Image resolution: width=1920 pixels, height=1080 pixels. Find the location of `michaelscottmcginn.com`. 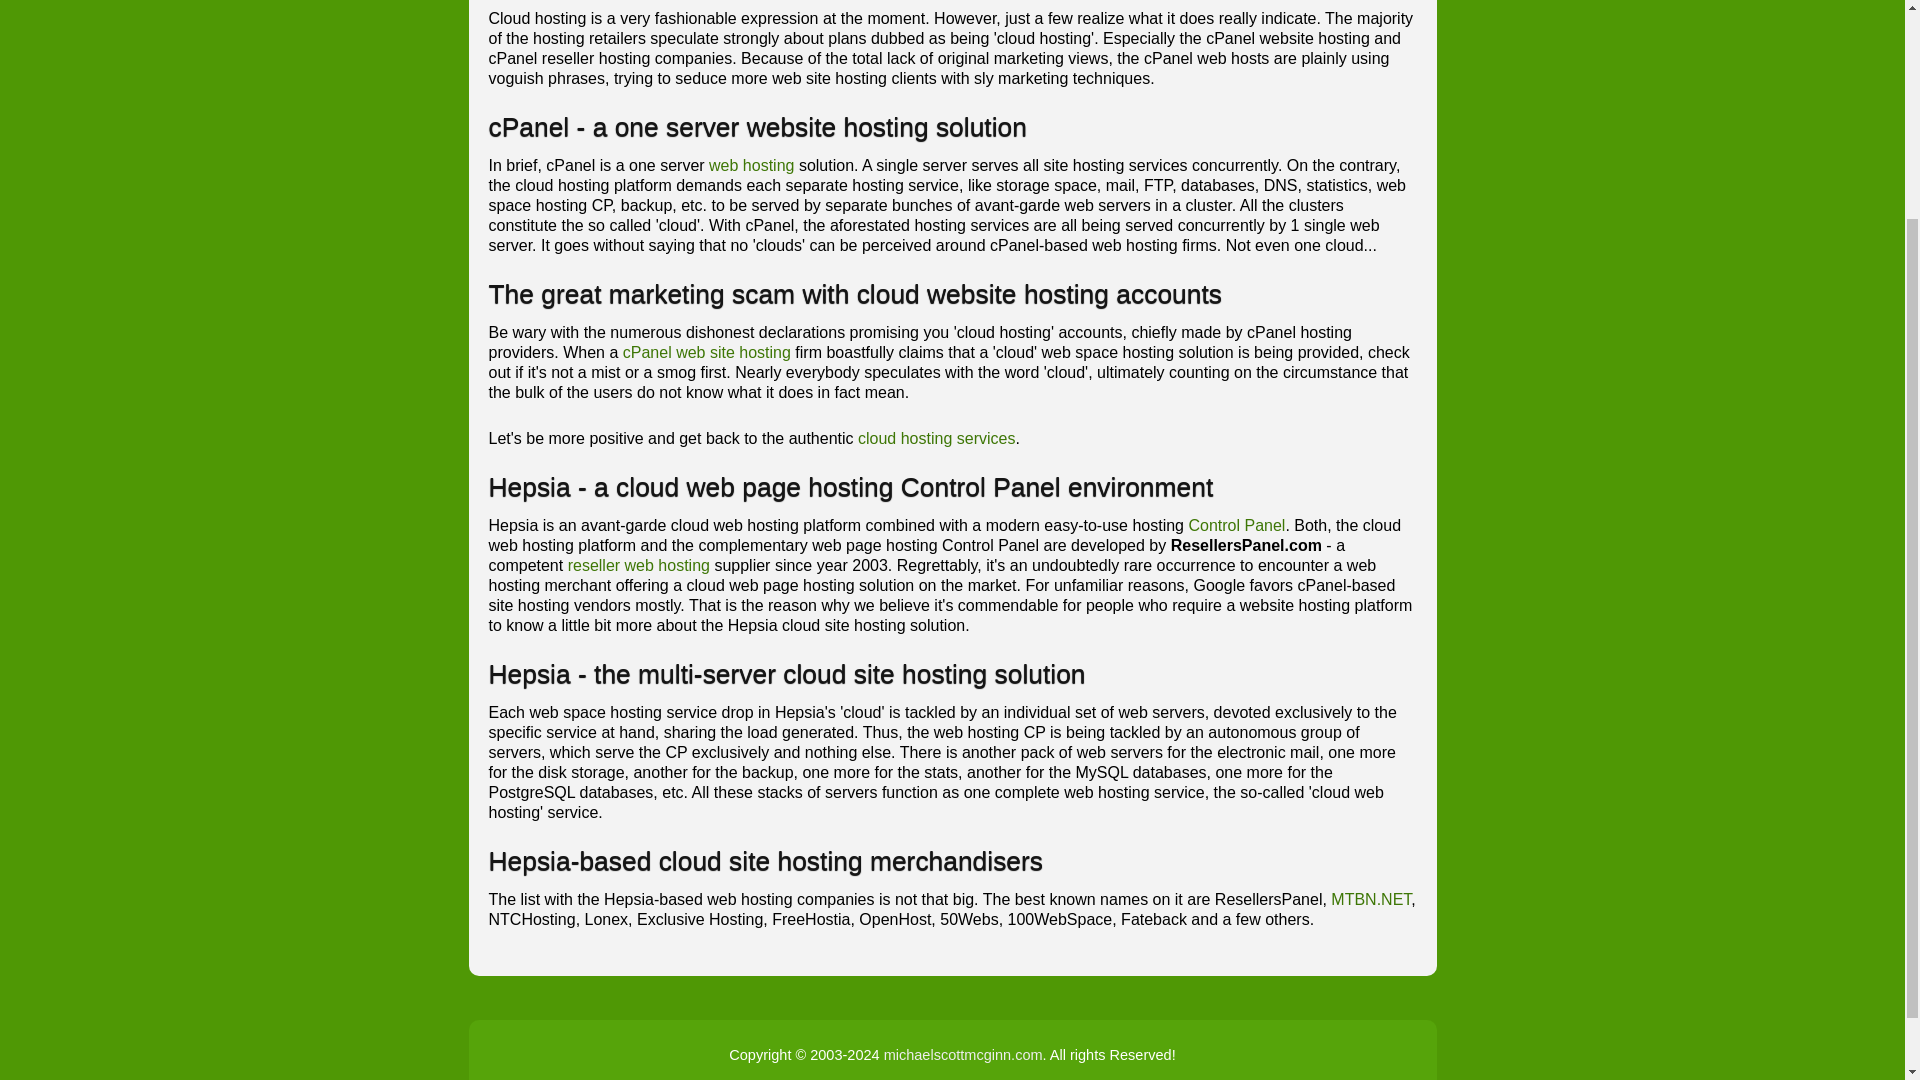

michaelscottmcginn.com is located at coordinates (962, 1054).